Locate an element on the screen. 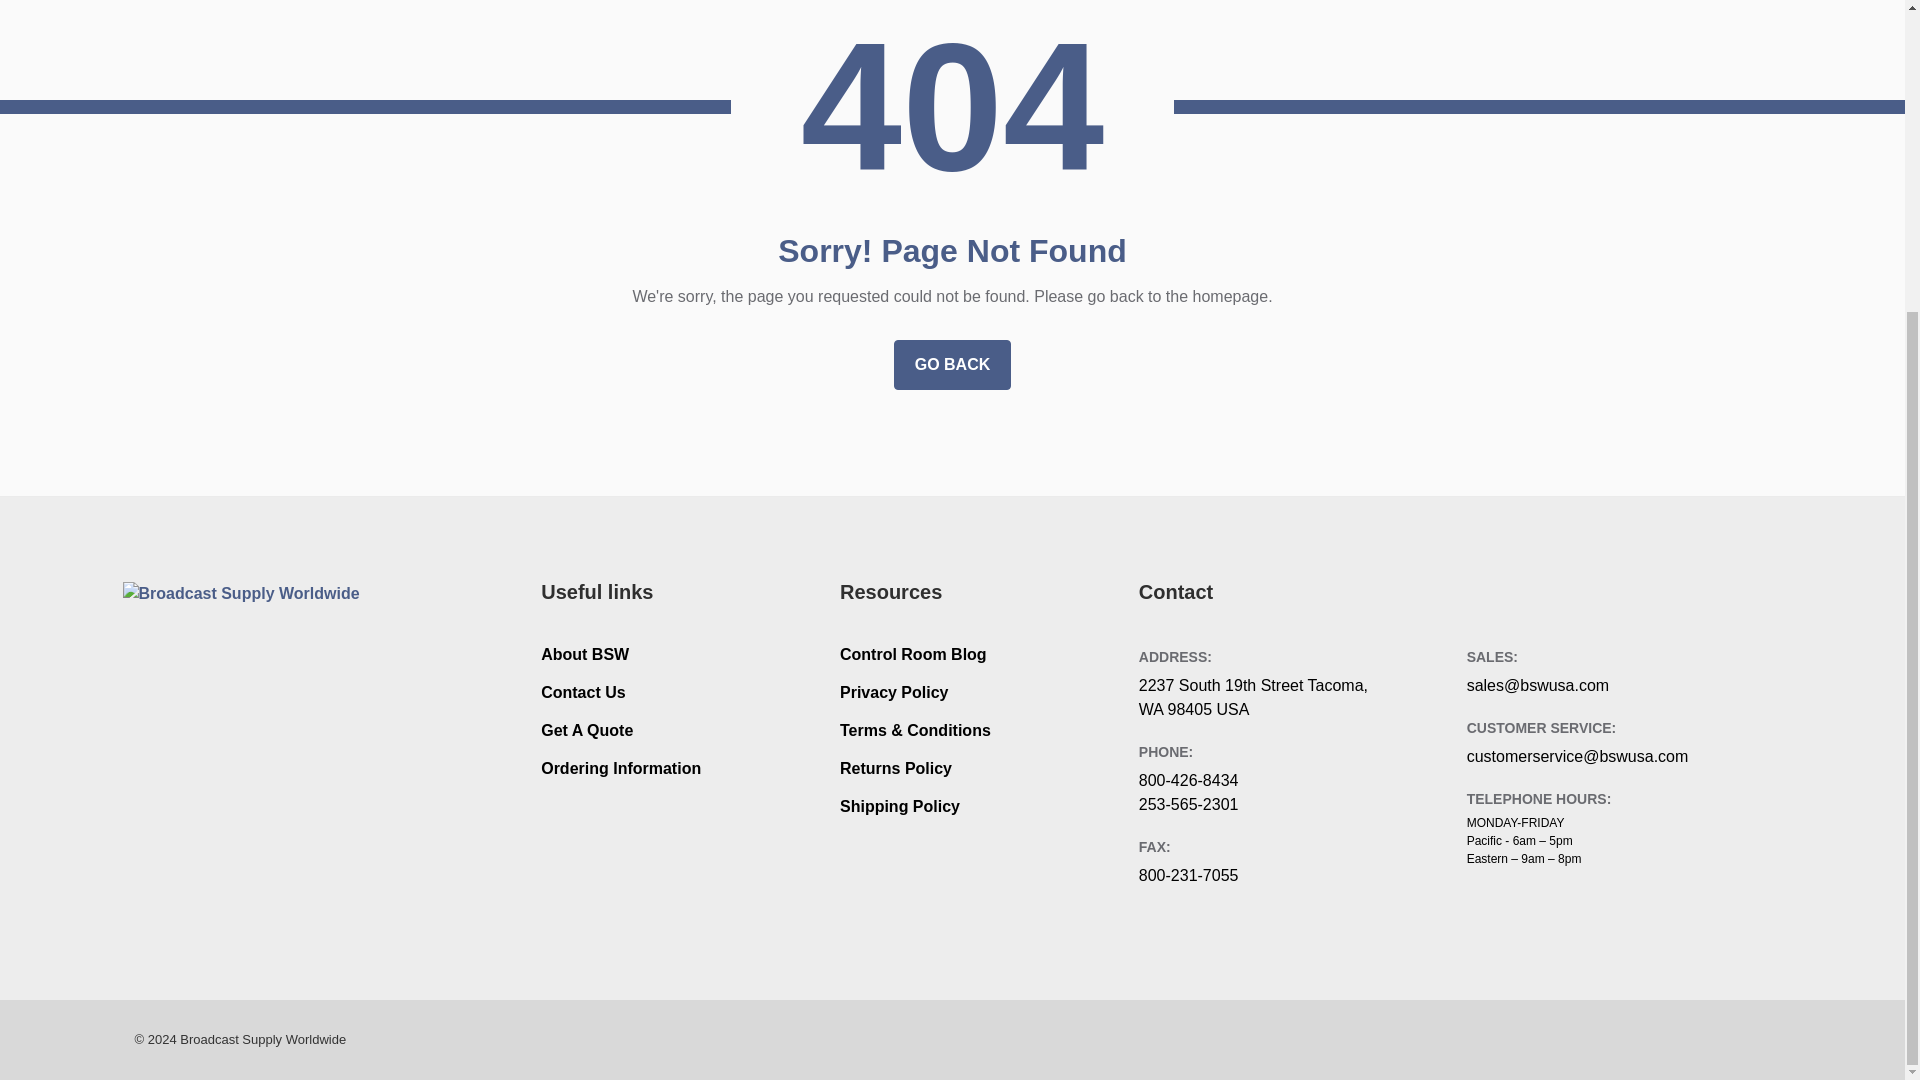 Image resolution: width=1920 pixels, height=1080 pixels. Ordering Information is located at coordinates (620, 768).